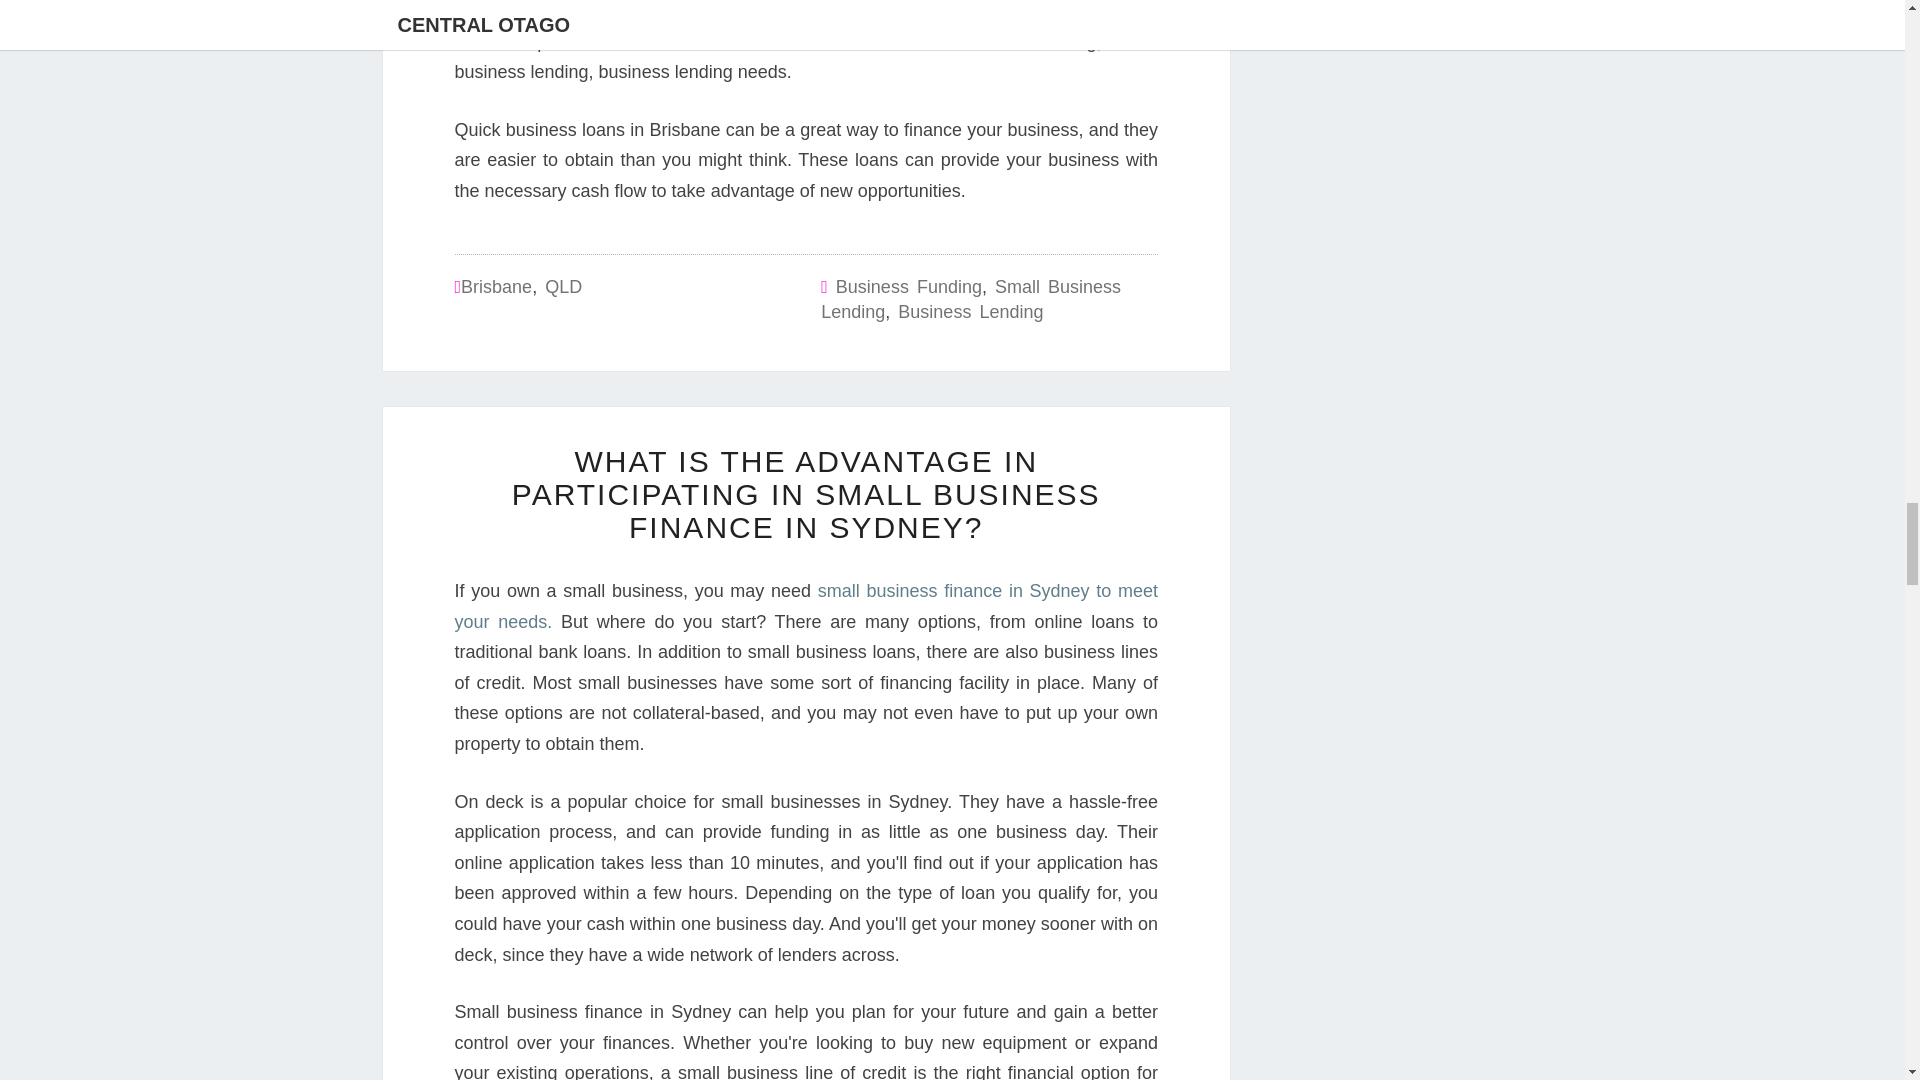 The width and height of the screenshot is (1920, 1080). I want to click on small business finance in Sydney to meet your needs., so click(805, 606).